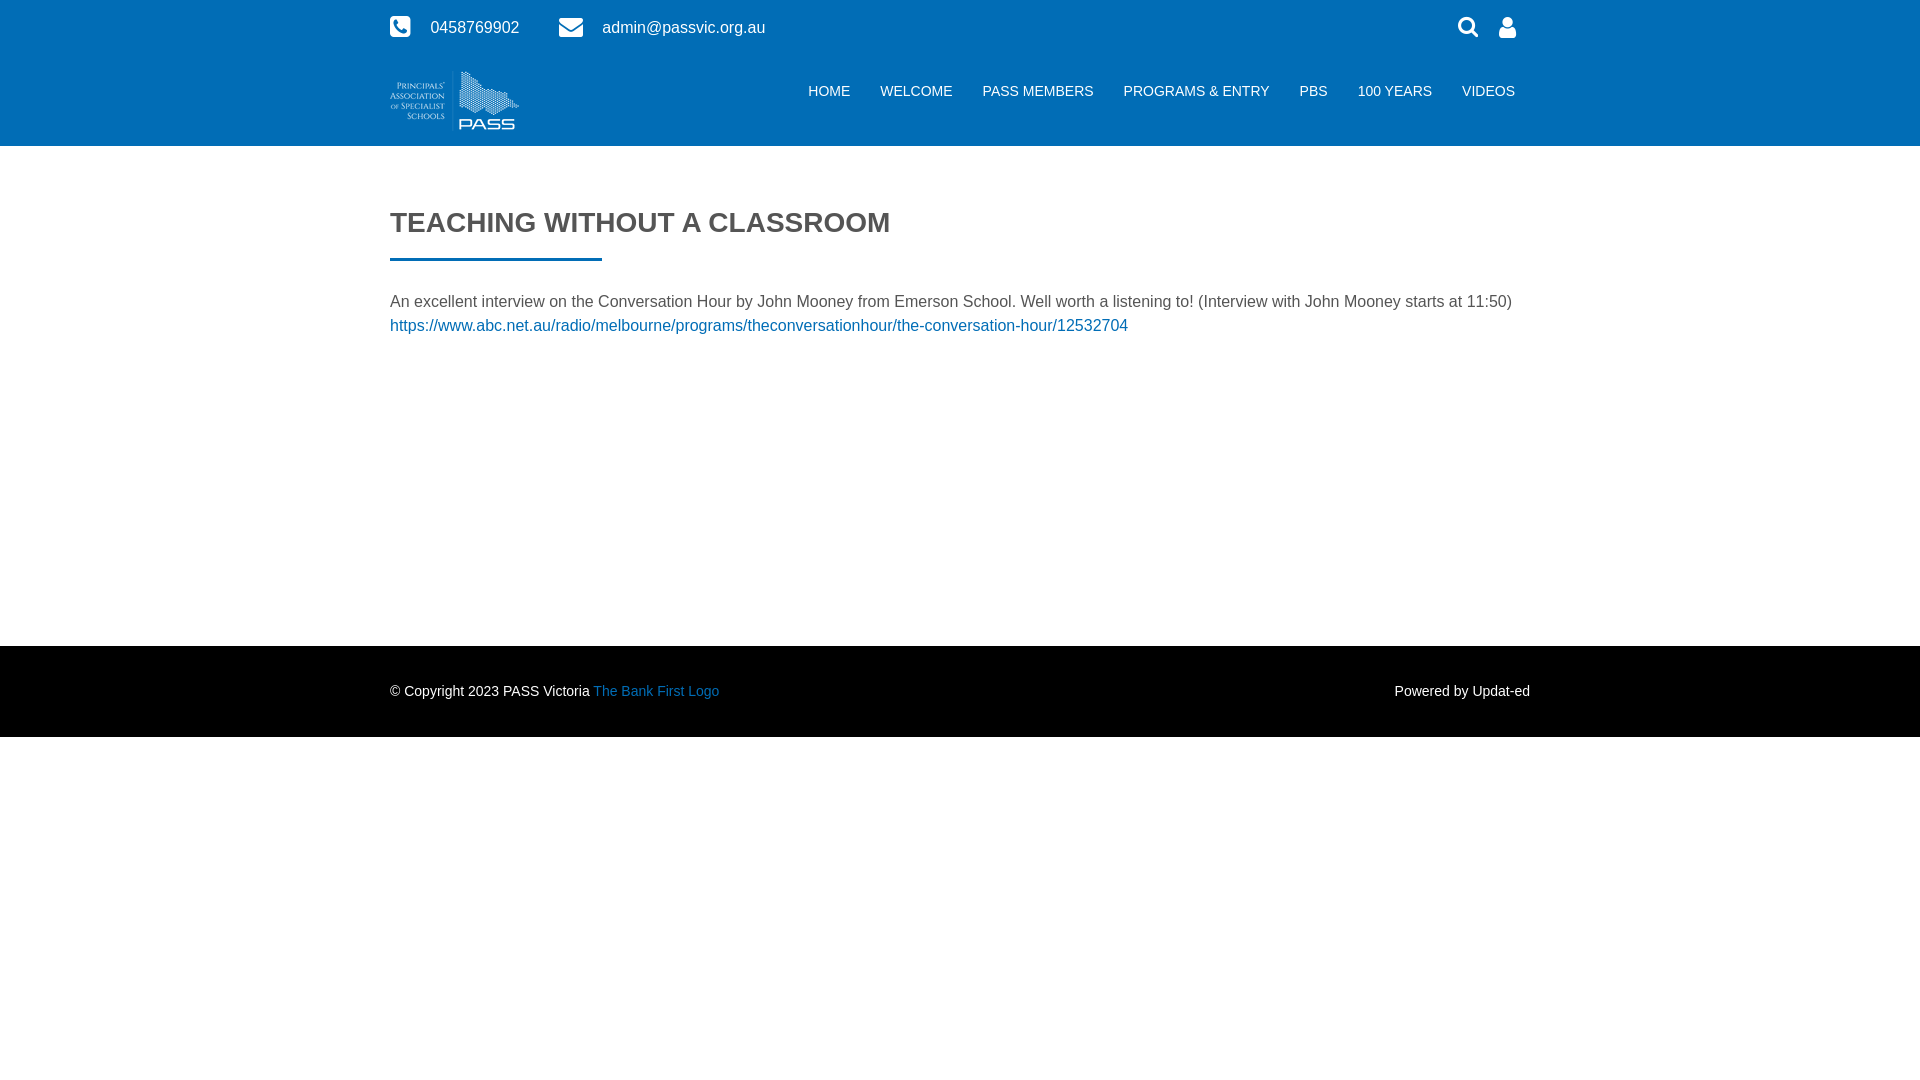 The image size is (1920, 1080). What do you see at coordinates (829, 94) in the screenshot?
I see `HOME` at bounding box center [829, 94].